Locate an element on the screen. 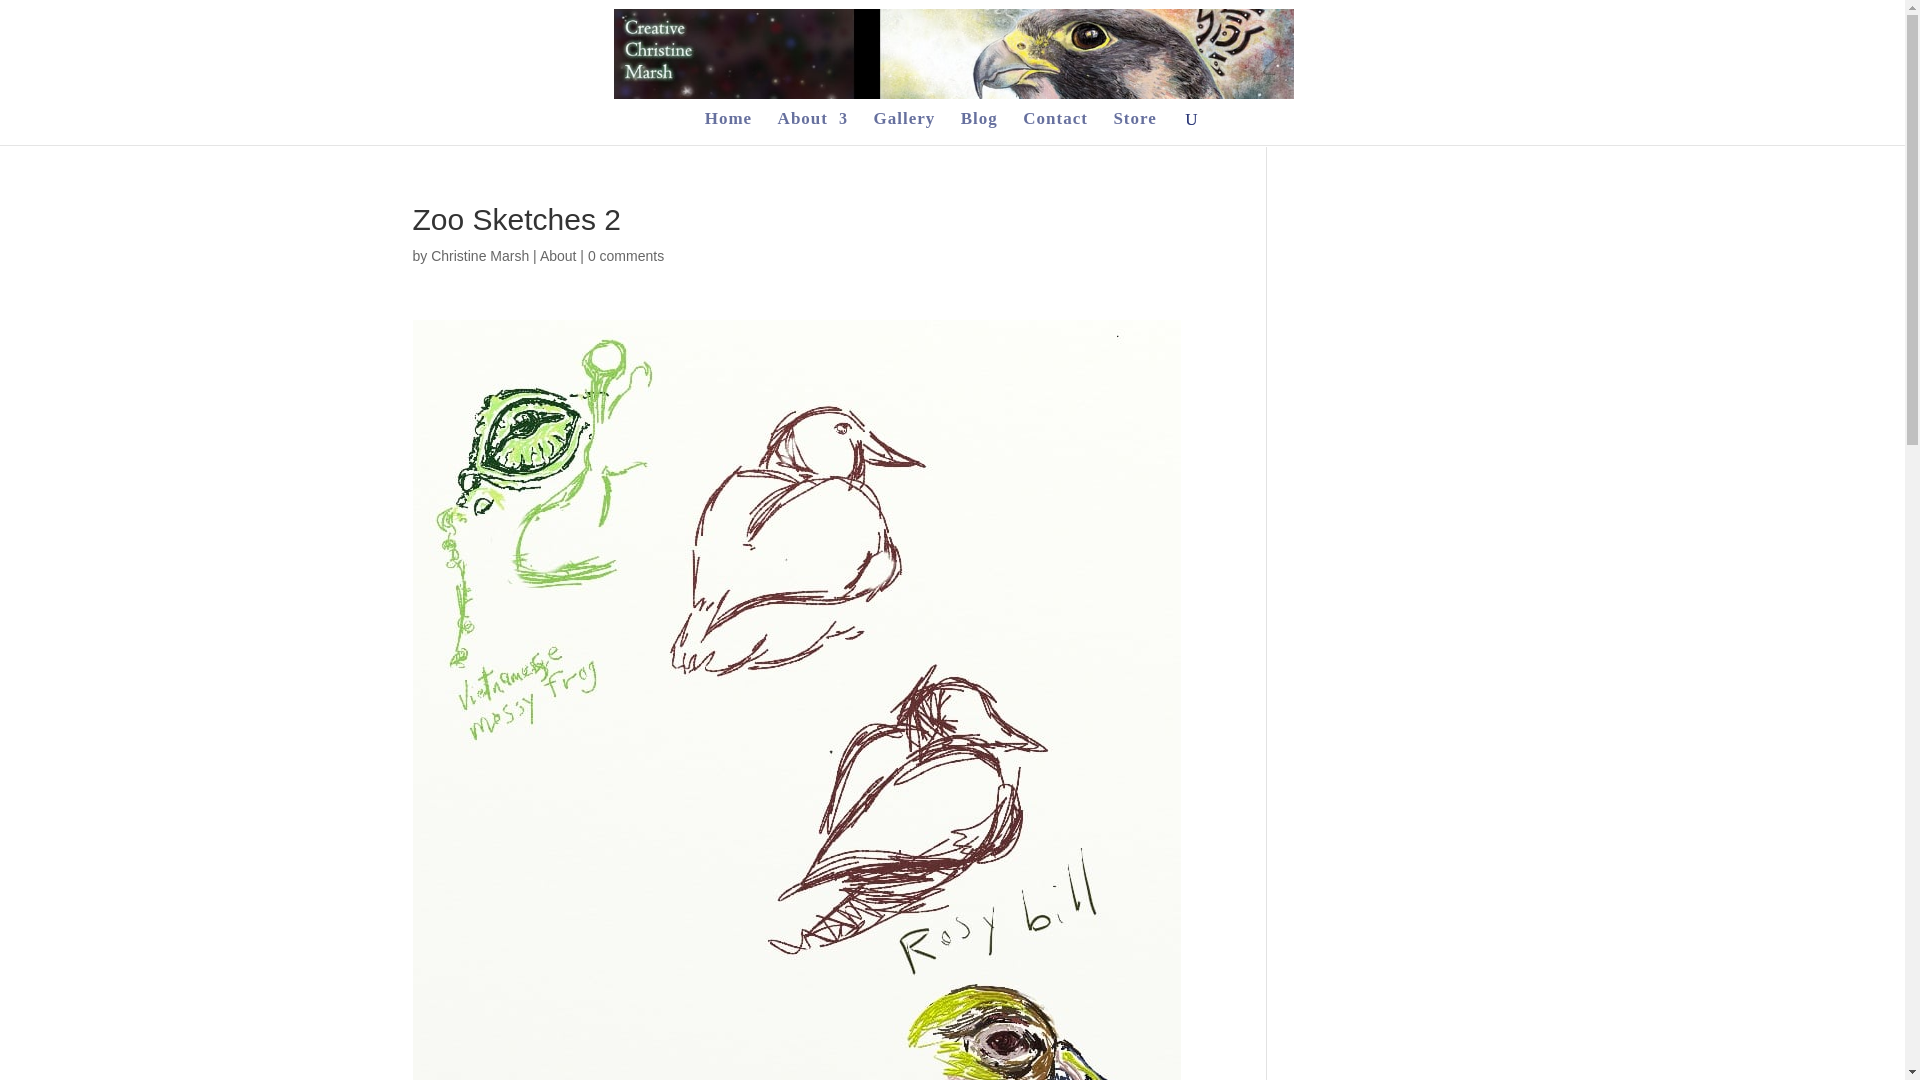 The height and width of the screenshot is (1080, 1920). Posts by Christine Marsh is located at coordinates (480, 256).